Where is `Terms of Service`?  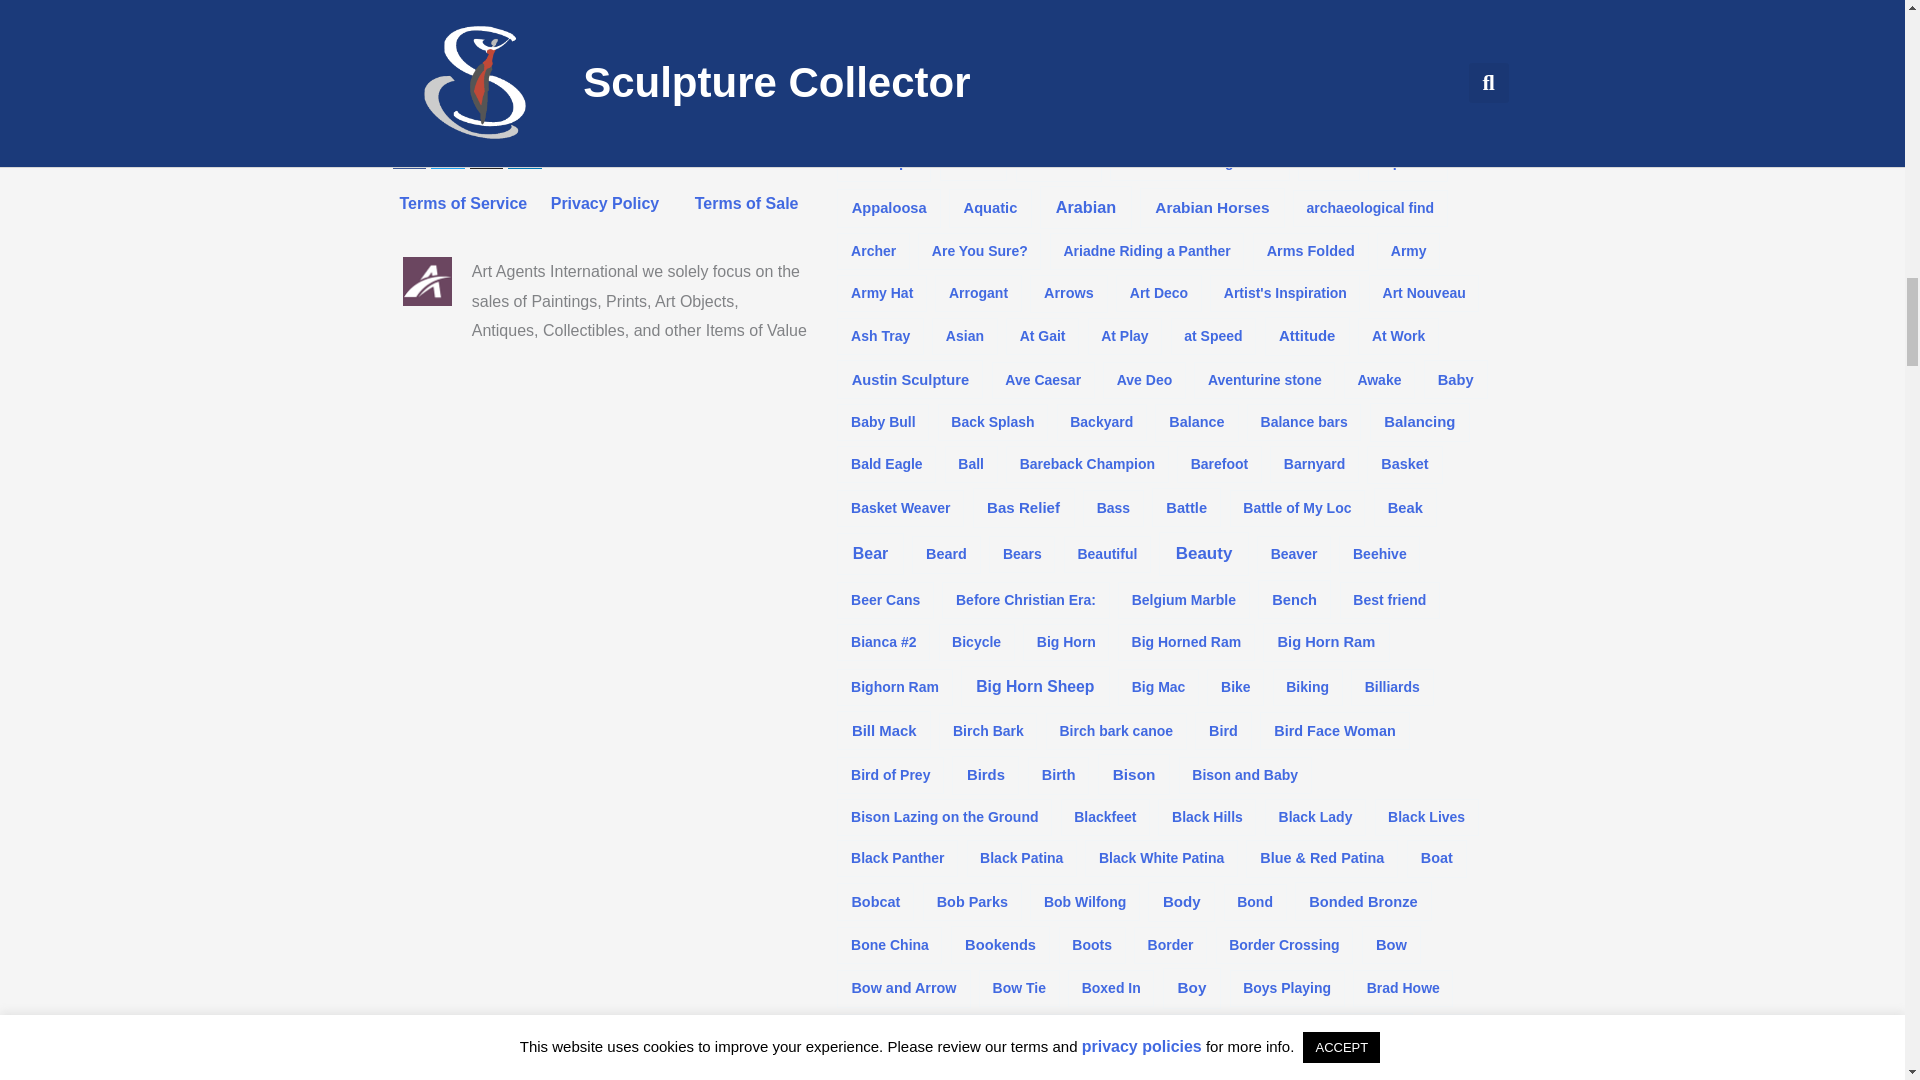
Terms of Service is located at coordinates (462, 203).